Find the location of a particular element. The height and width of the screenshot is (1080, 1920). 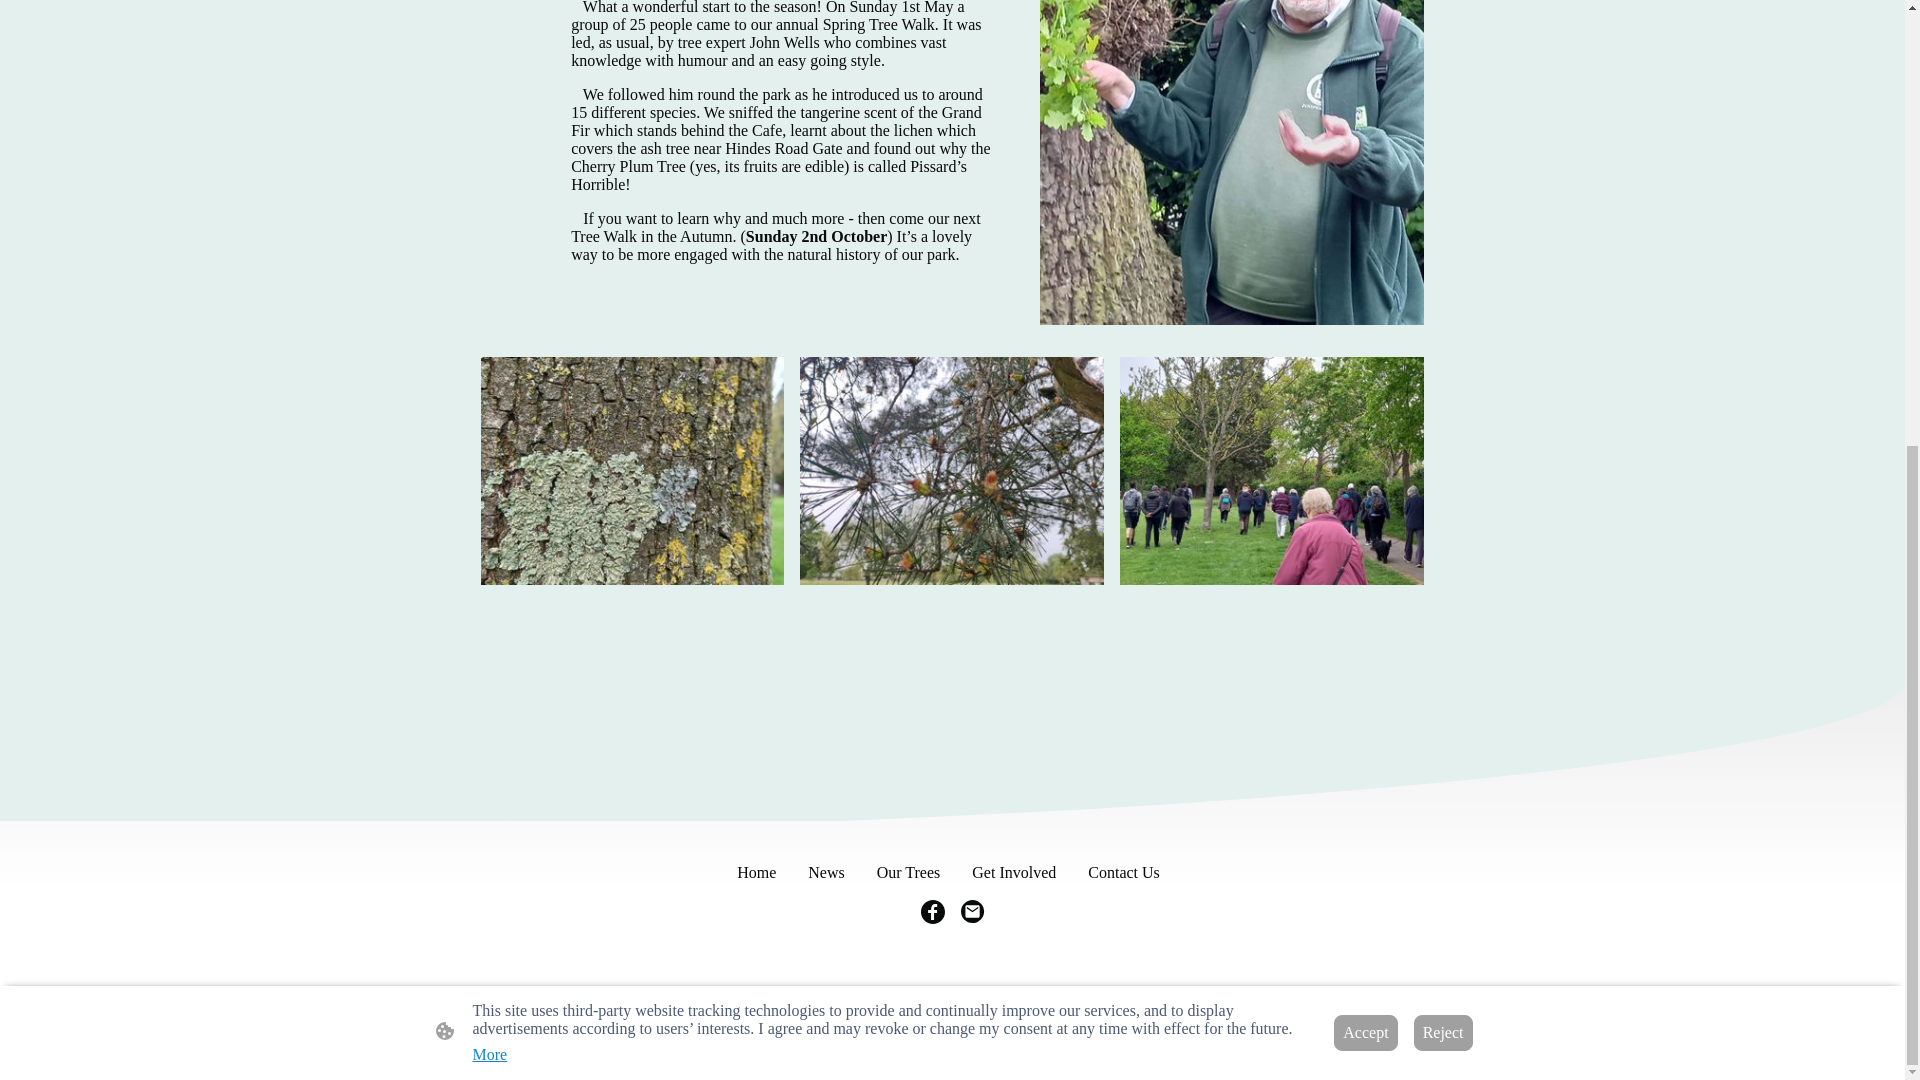

Contact Us is located at coordinates (1123, 872).